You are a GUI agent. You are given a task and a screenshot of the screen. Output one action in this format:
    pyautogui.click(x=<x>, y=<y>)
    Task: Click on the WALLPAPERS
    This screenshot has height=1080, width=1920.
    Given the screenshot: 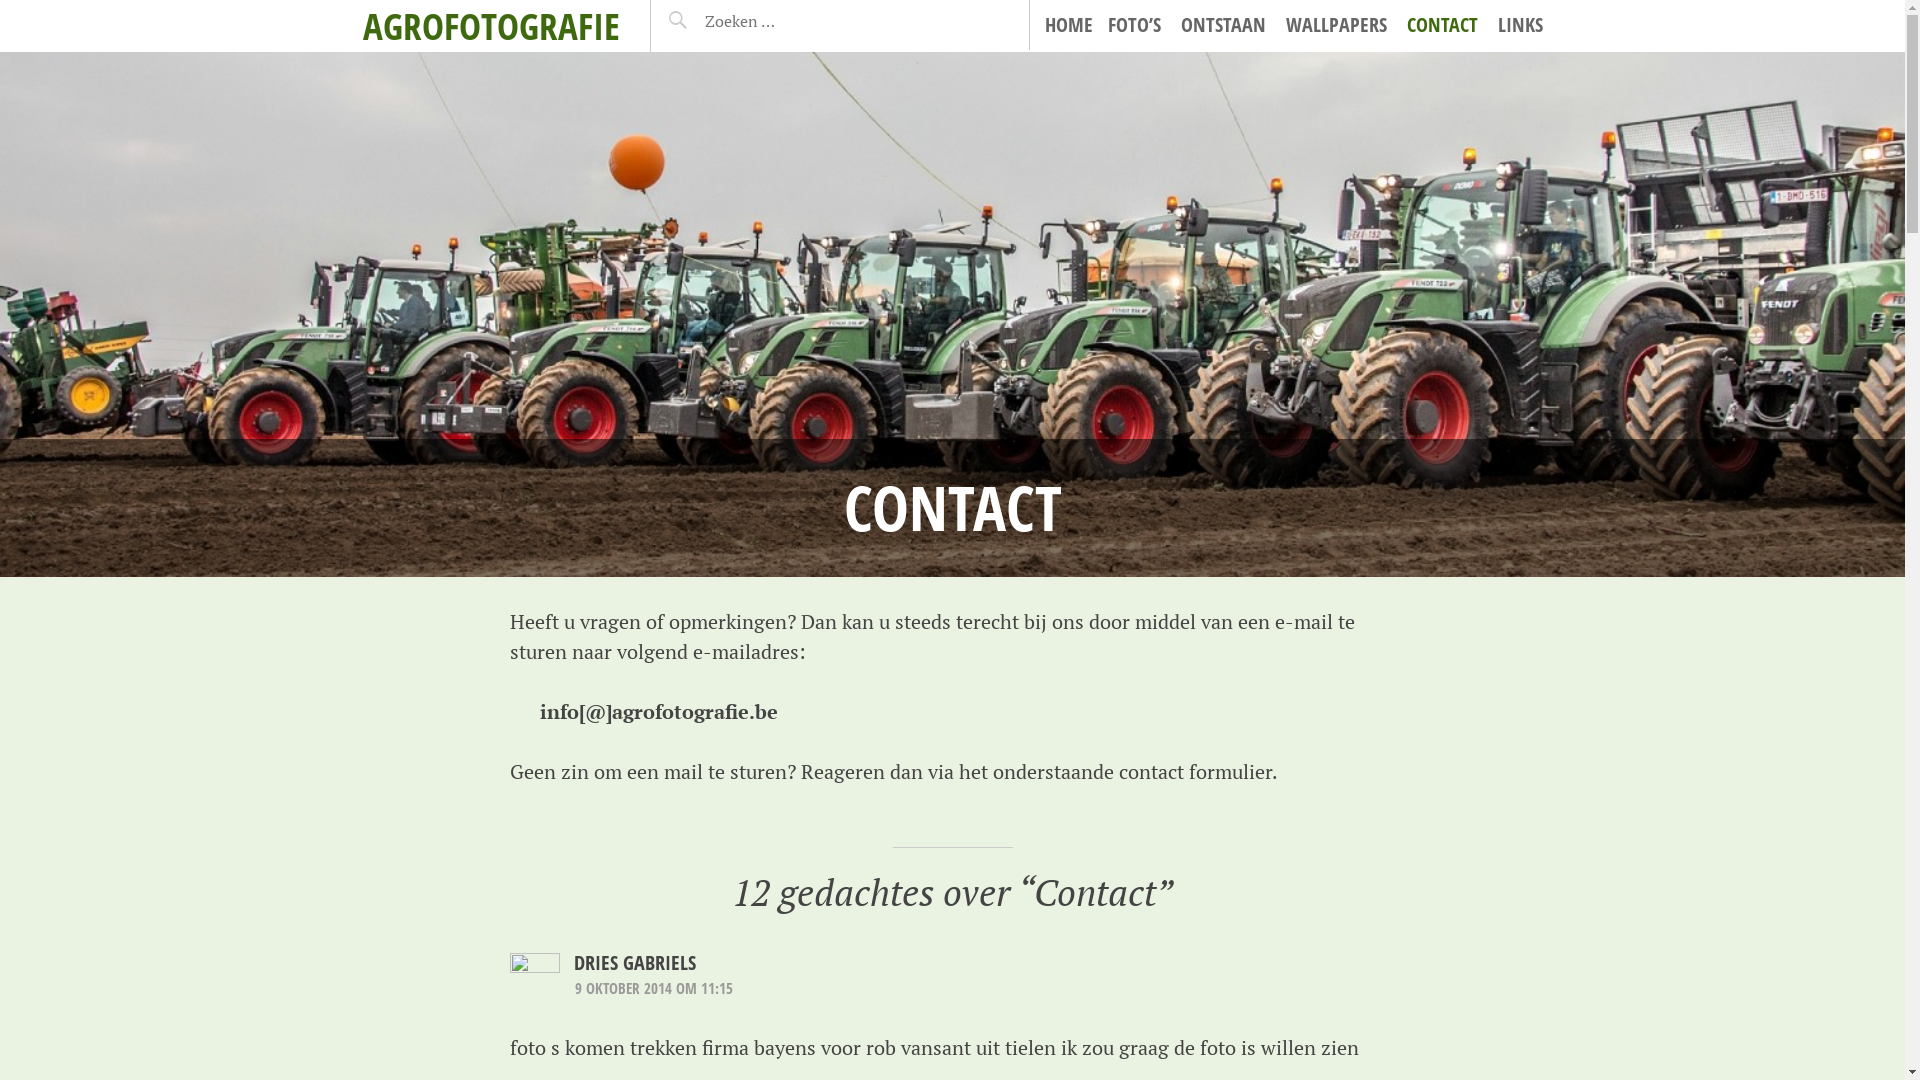 What is the action you would take?
    pyautogui.click(x=1336, y=25)
    